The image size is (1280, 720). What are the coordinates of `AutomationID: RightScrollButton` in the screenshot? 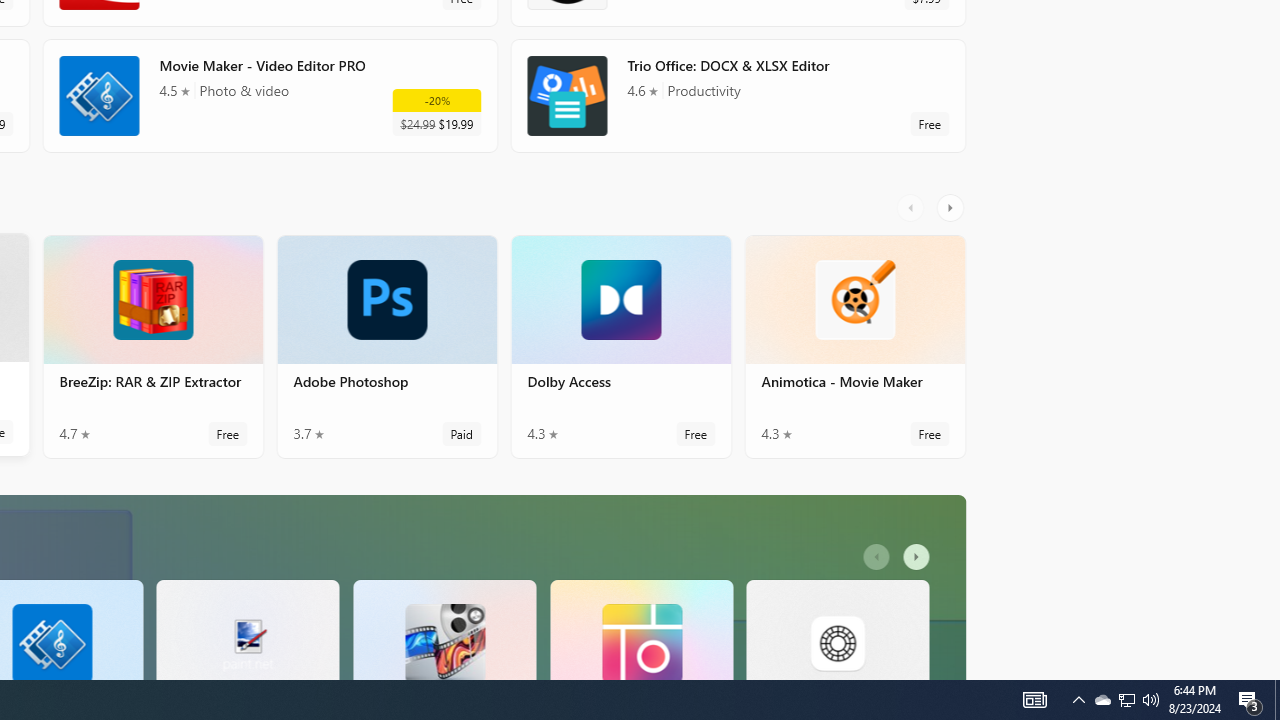 It's located at (919, 660).